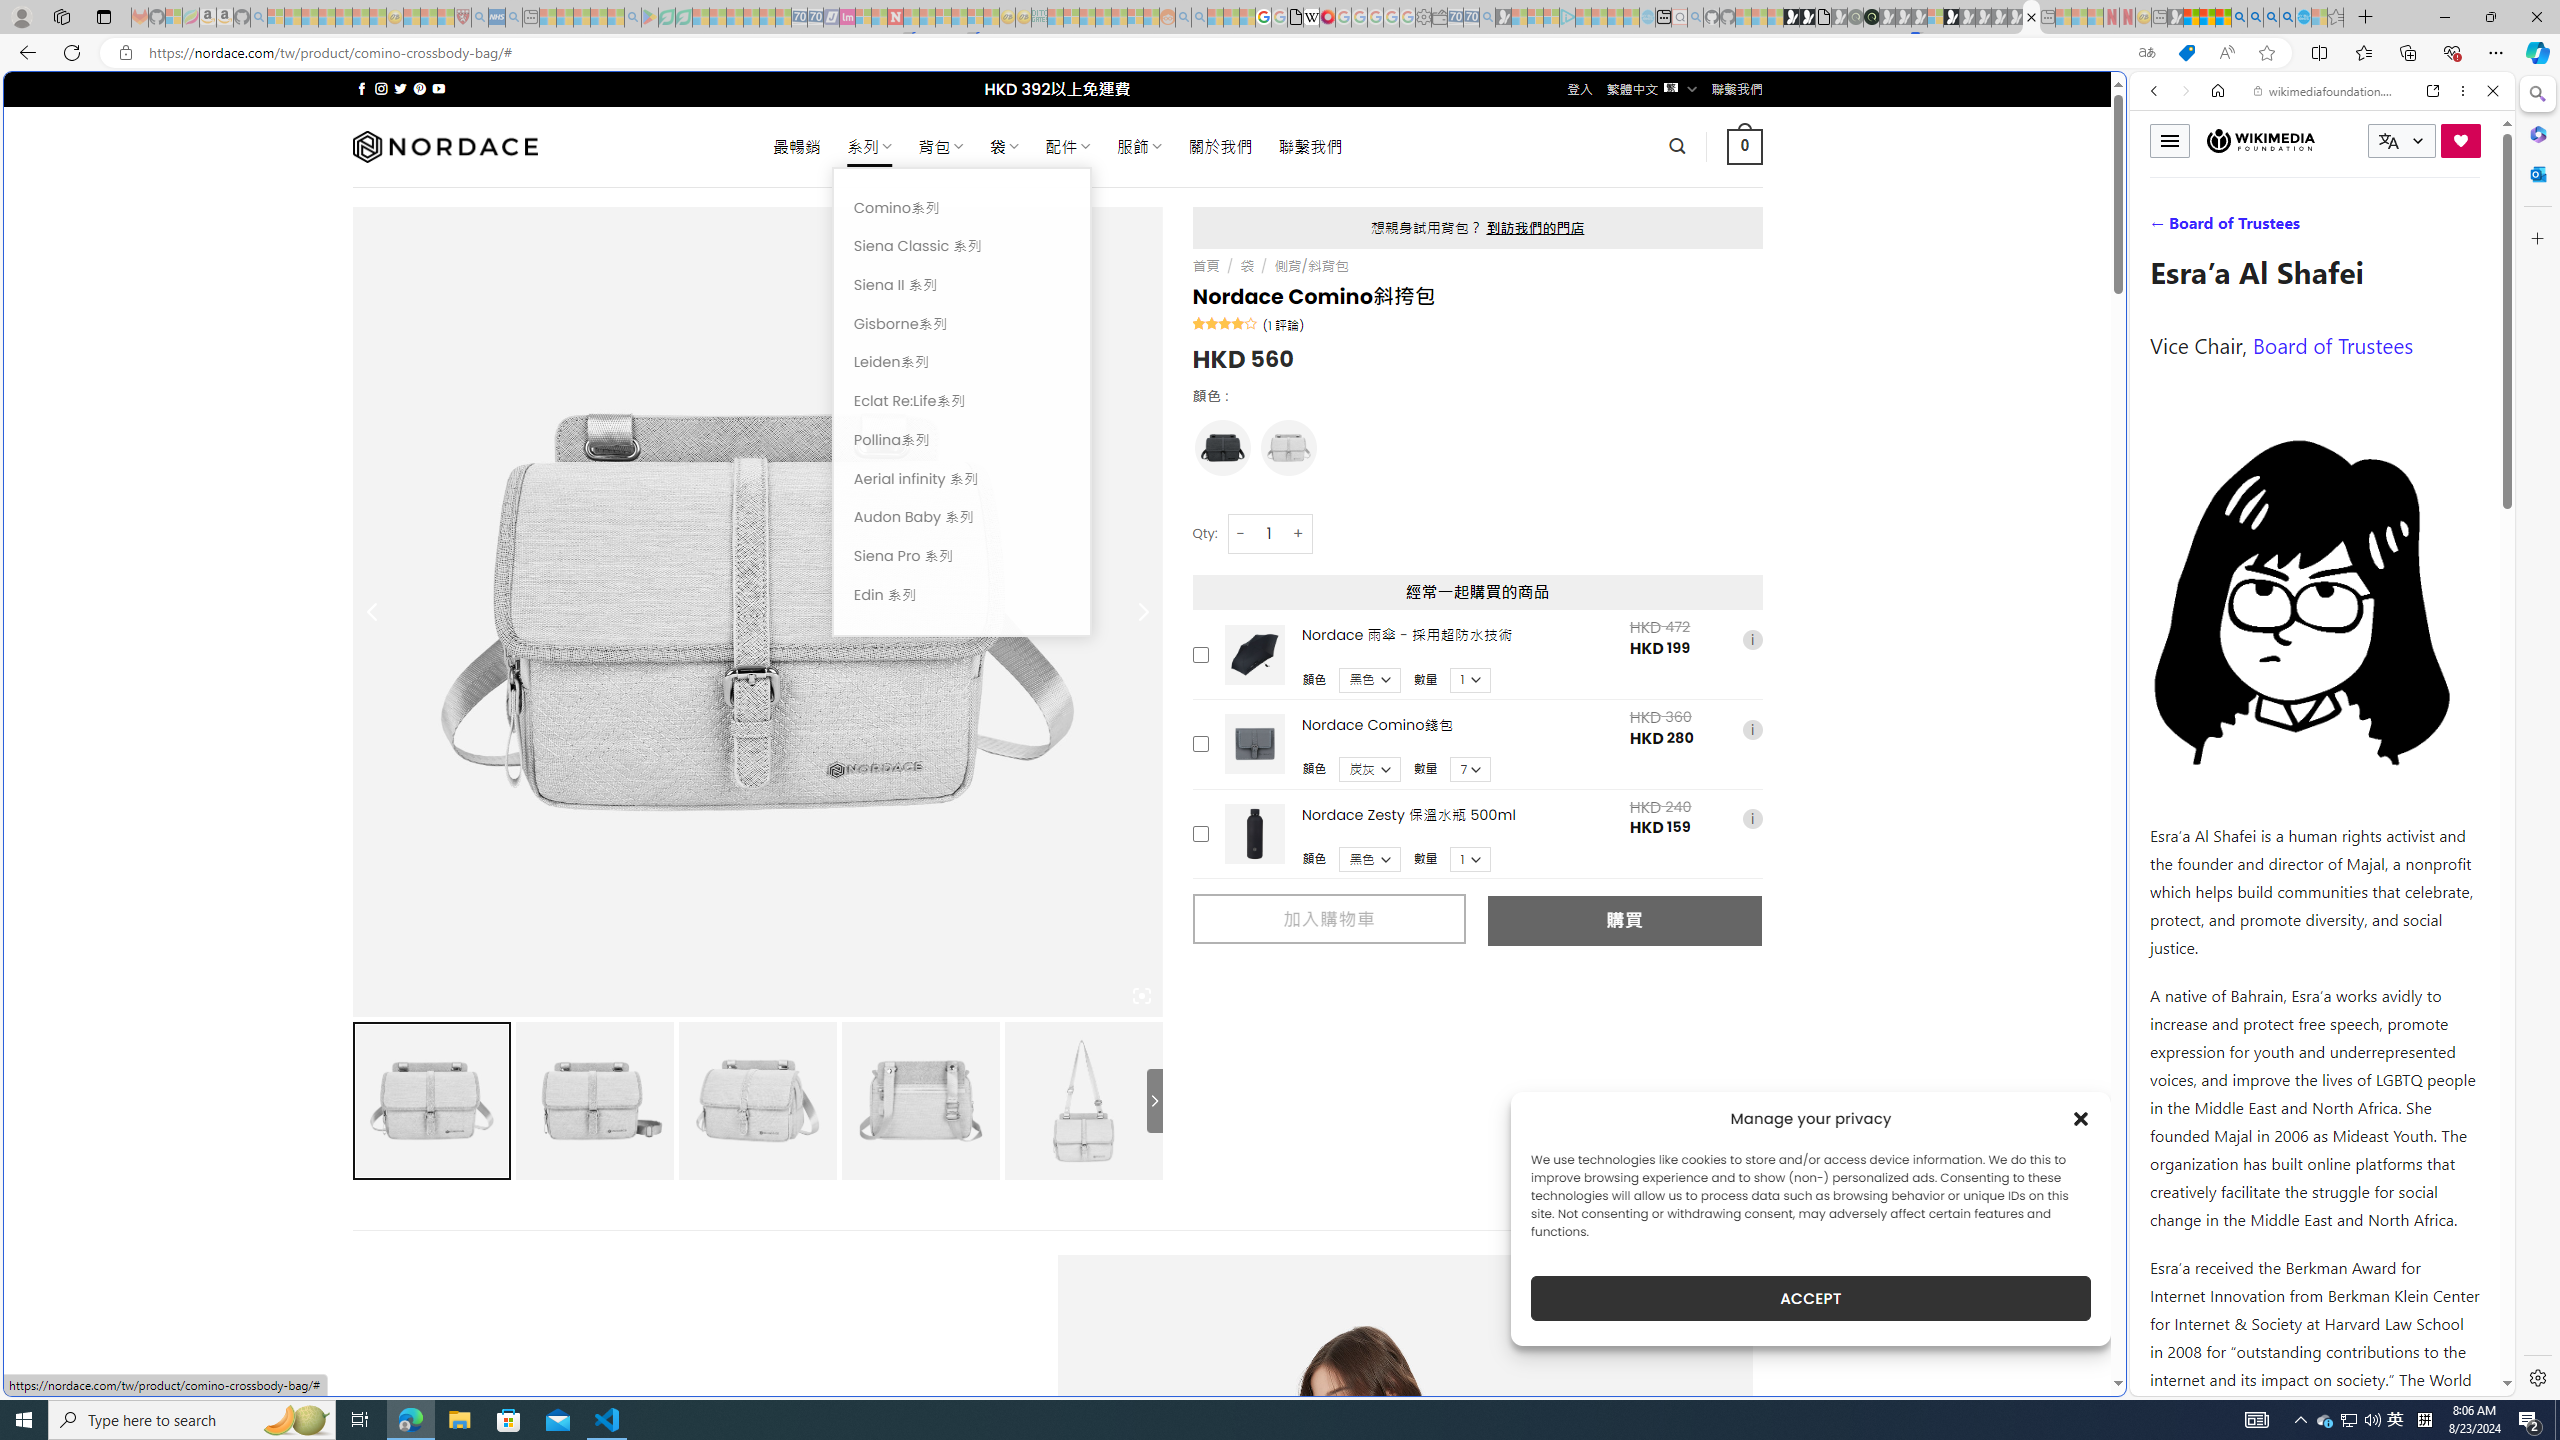 Image resolution: width=2560 pixels, height=1440 pixels. What do you see at coordinates (1039, 17) in the screenshot?
I see `DITOGAMES AG Imprint - Sleeping` at bounding box center [1039, 17].